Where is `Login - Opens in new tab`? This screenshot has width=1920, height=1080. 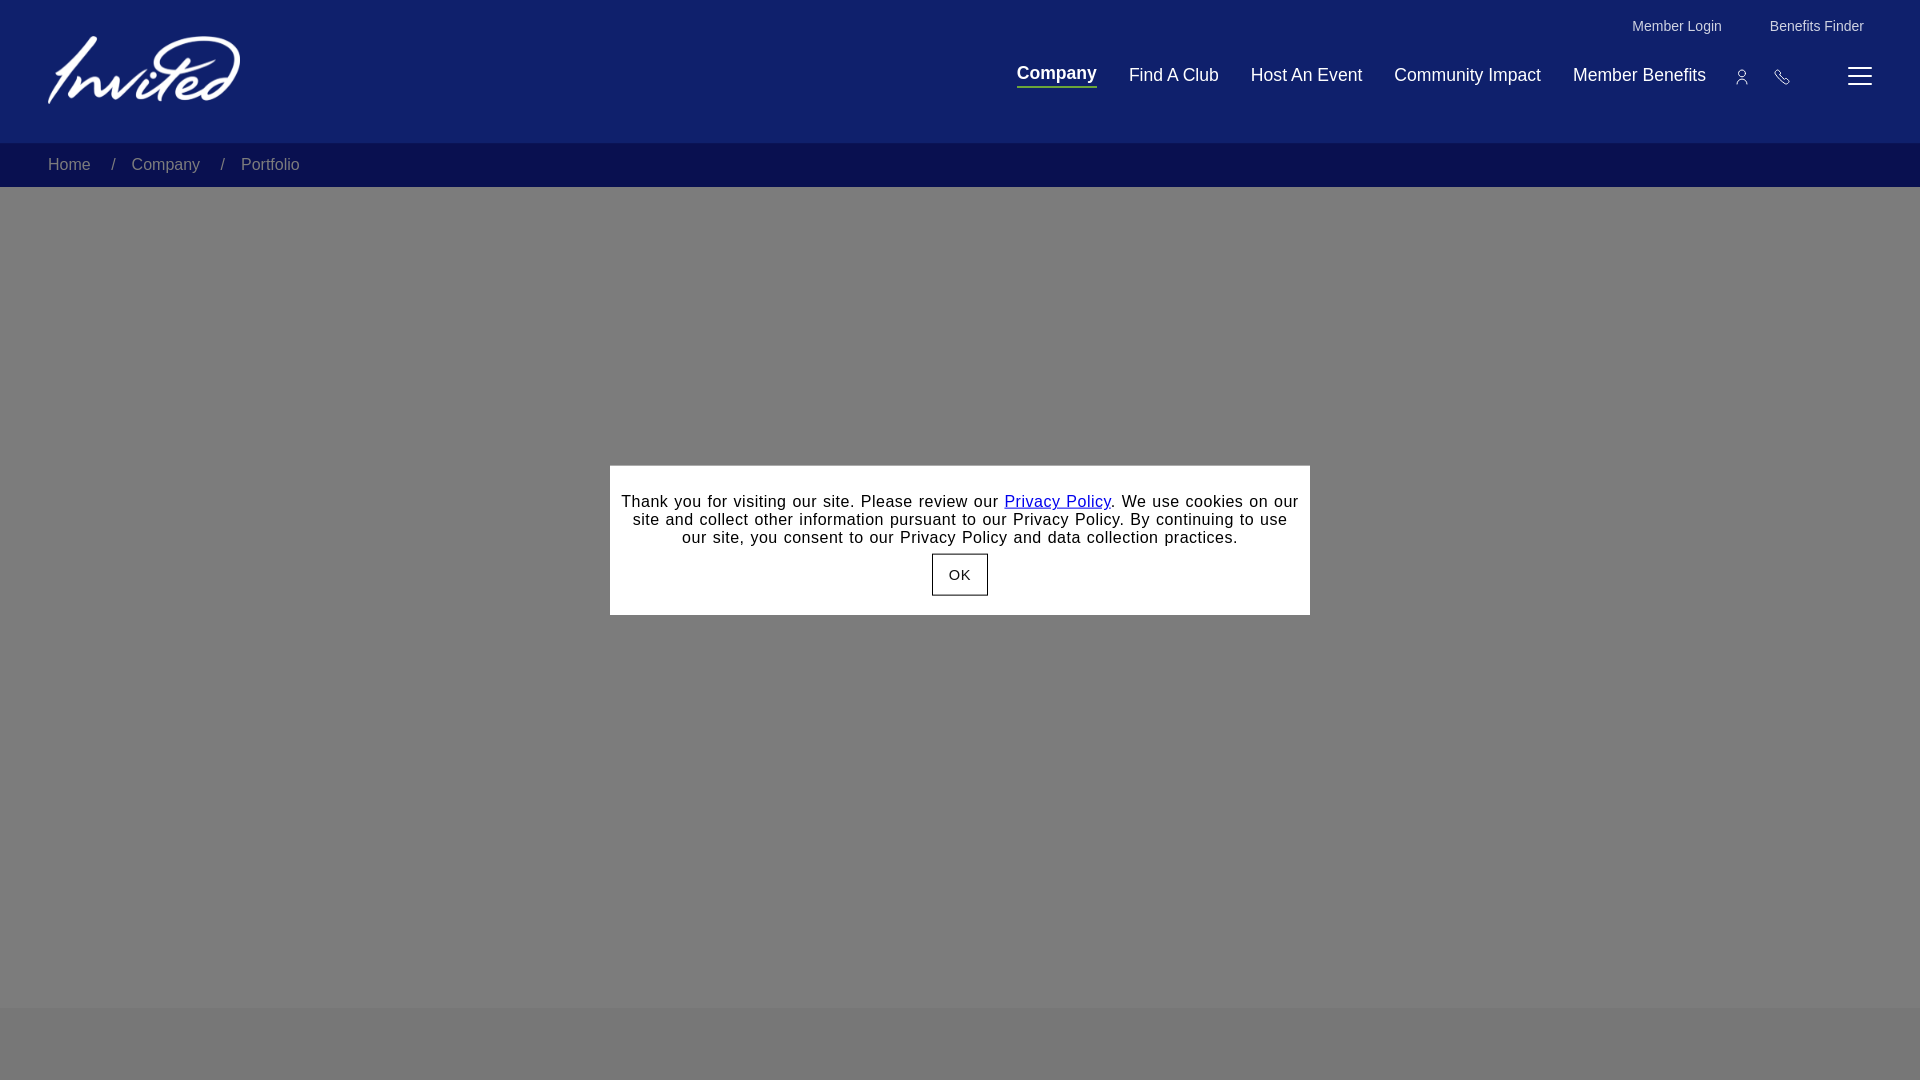
Login - Opens in new tab is located at coordinates (1677, 26).